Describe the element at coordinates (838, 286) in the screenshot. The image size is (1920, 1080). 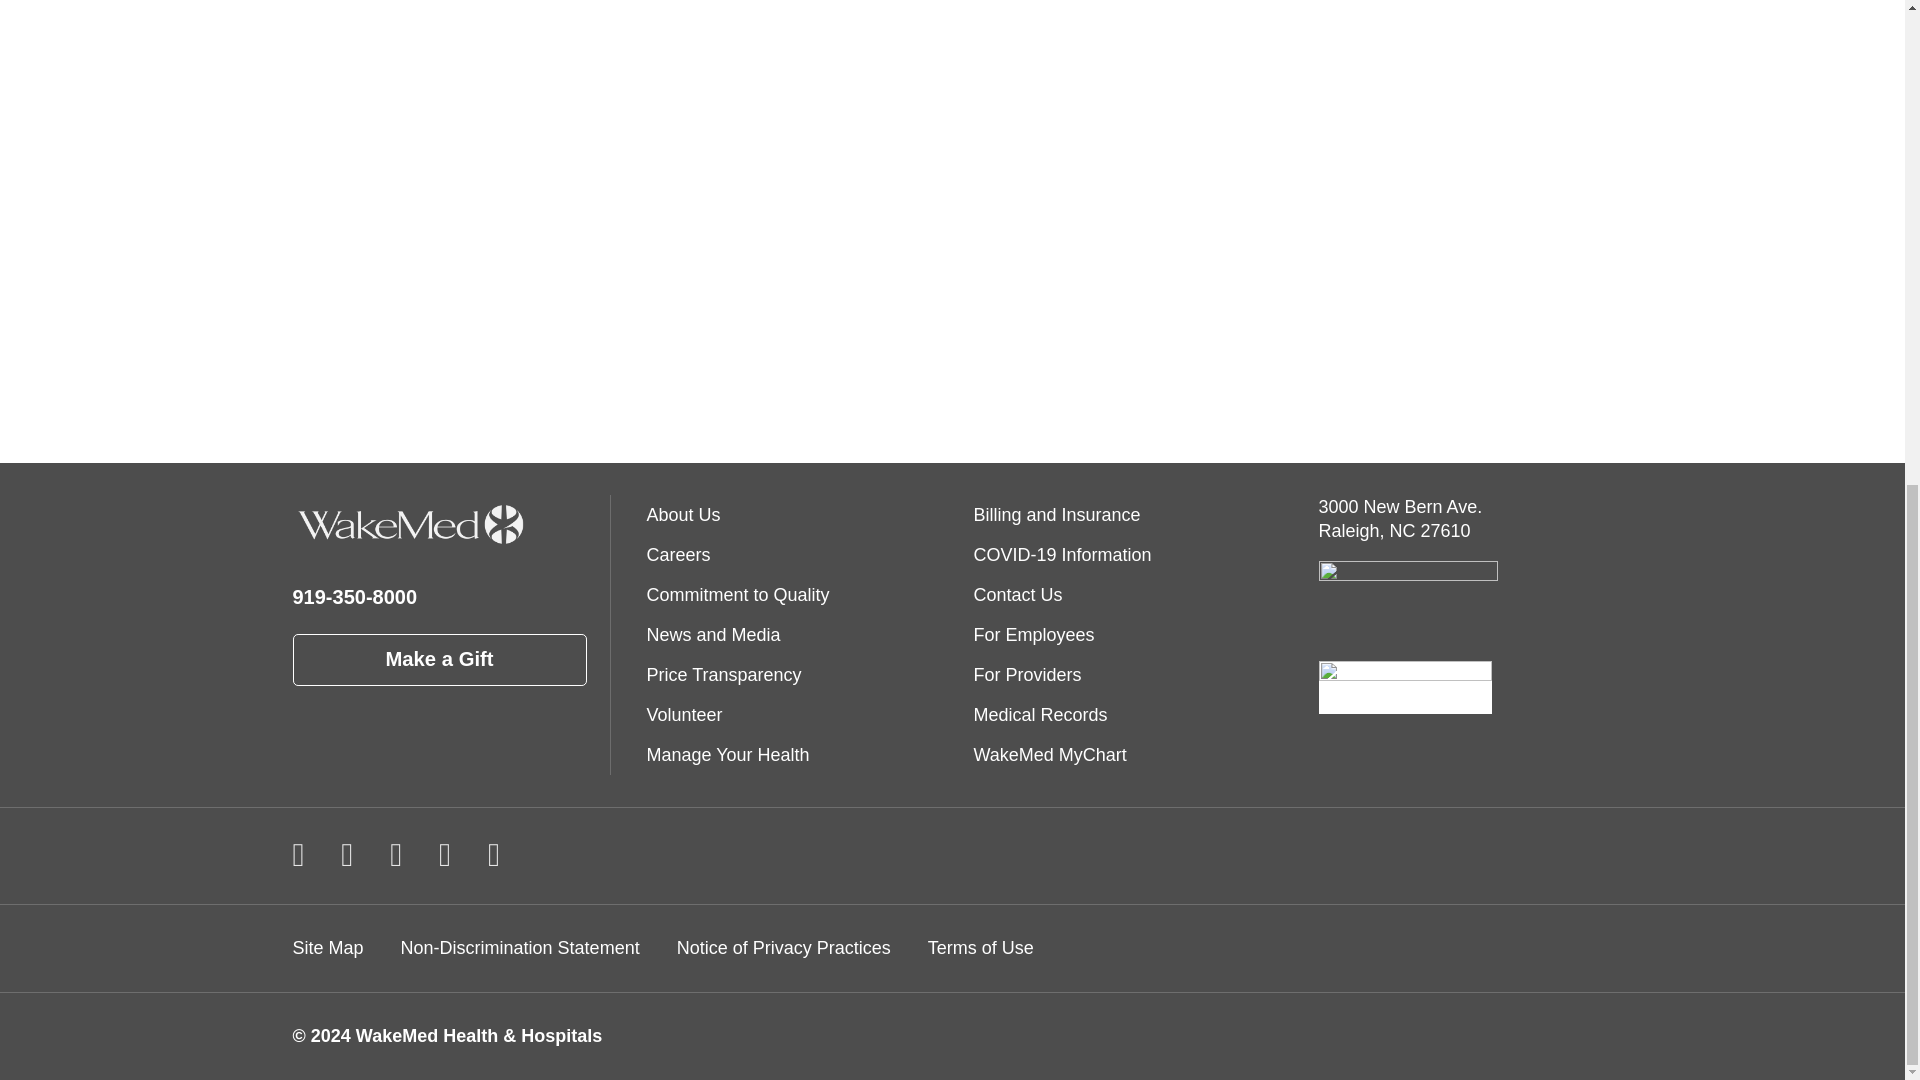
I see `See OUR STORY for more information.` at that location.